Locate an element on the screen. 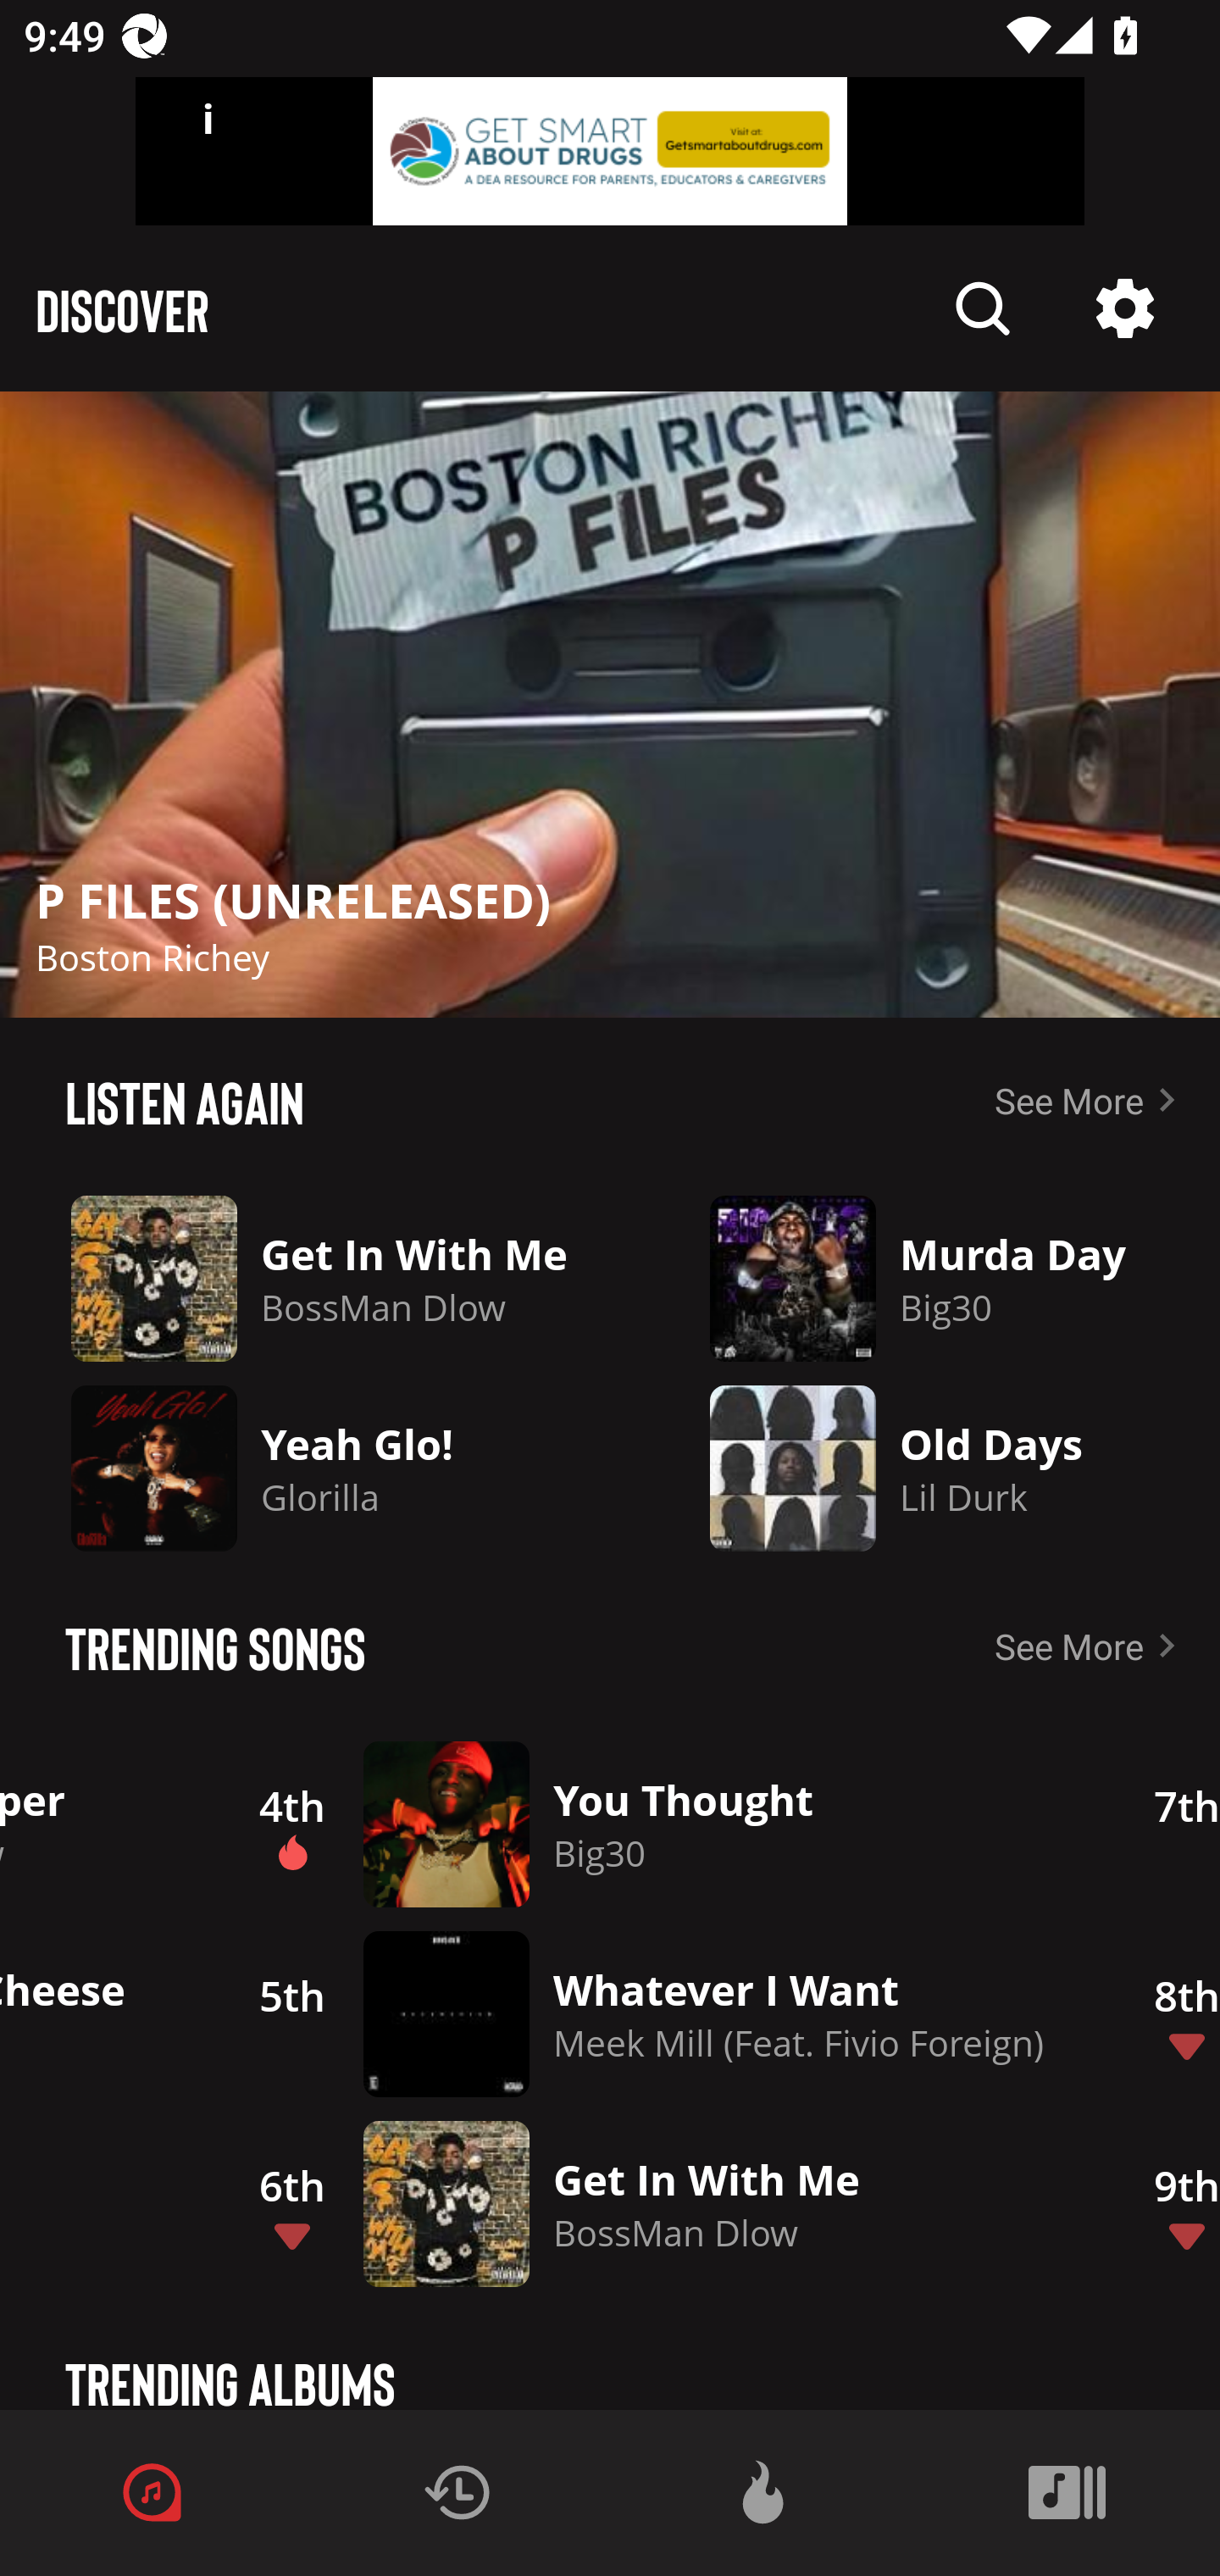 Image resolution: width=1220 pixels, height=2576 pixels. See More is located at coordinates (1091, 1100).